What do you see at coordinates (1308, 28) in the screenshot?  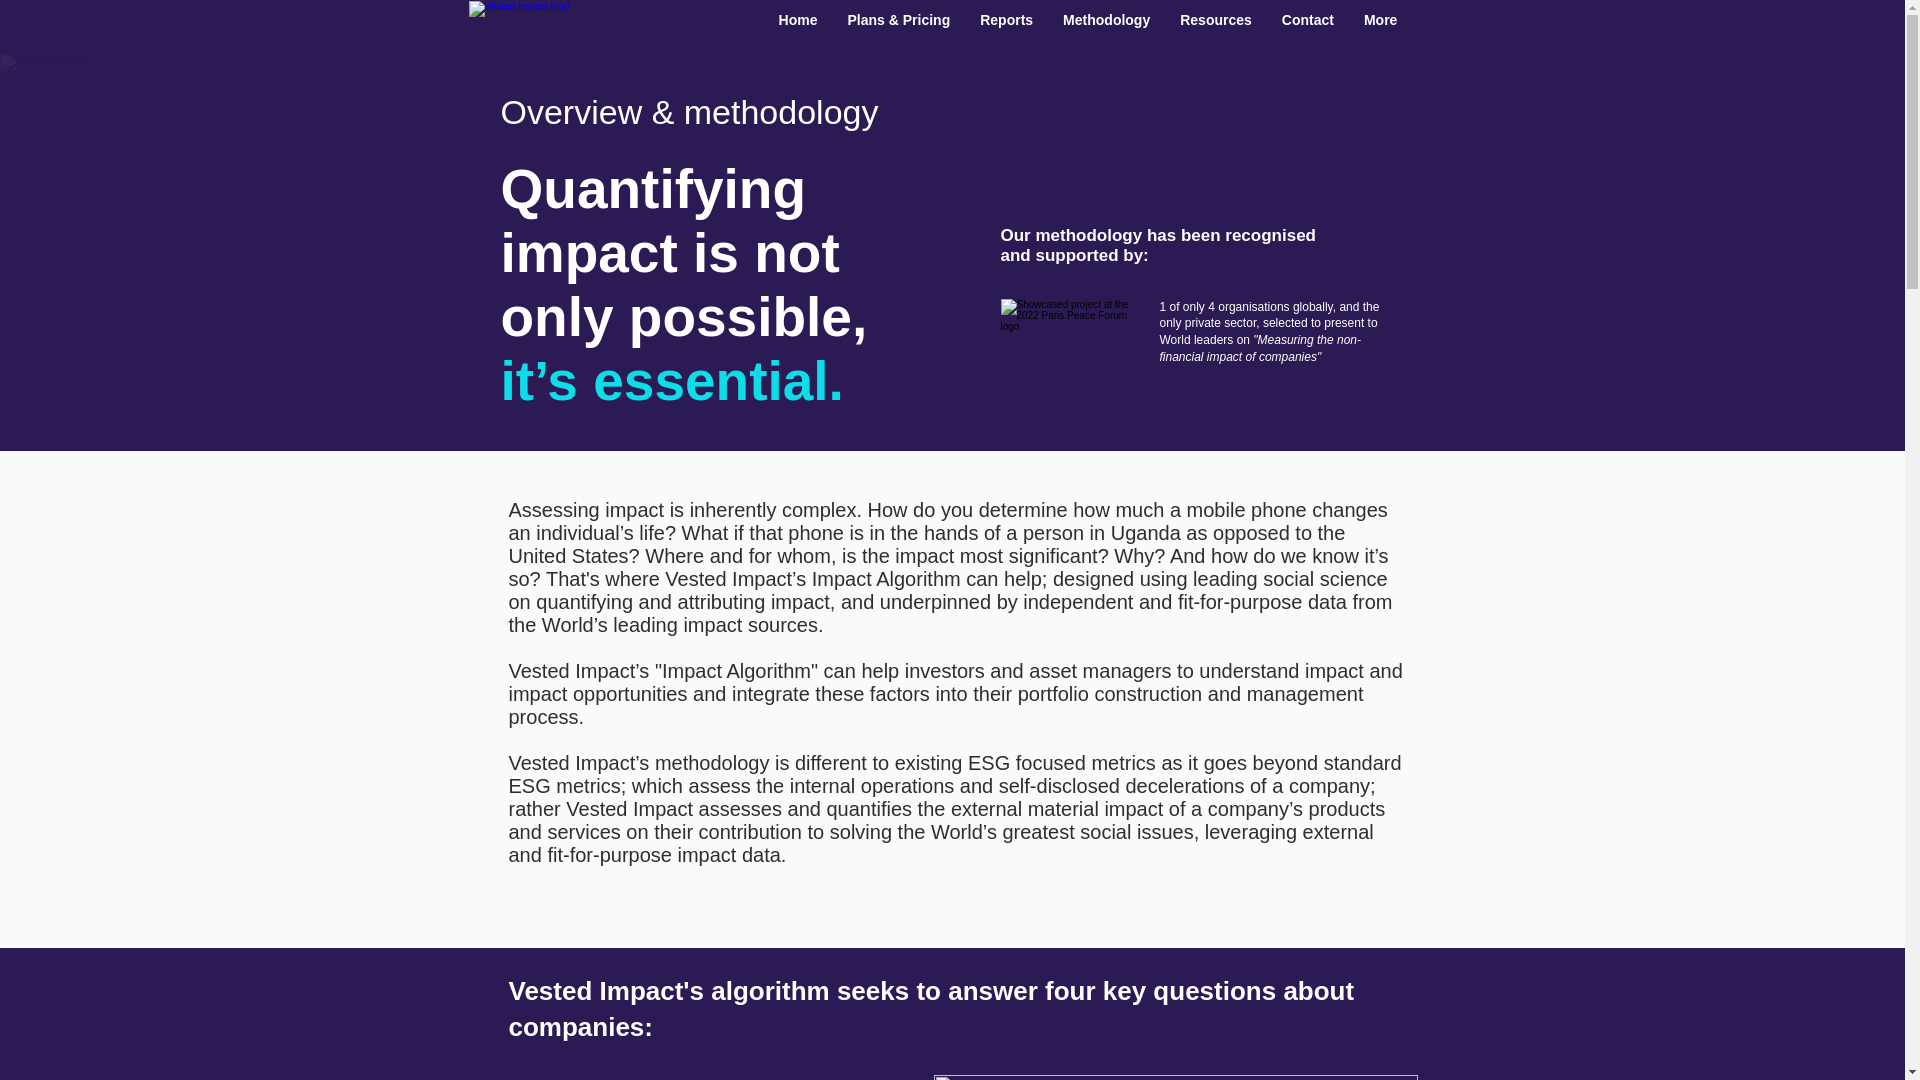 I see `Contact` at bounding box center [1308, 28].